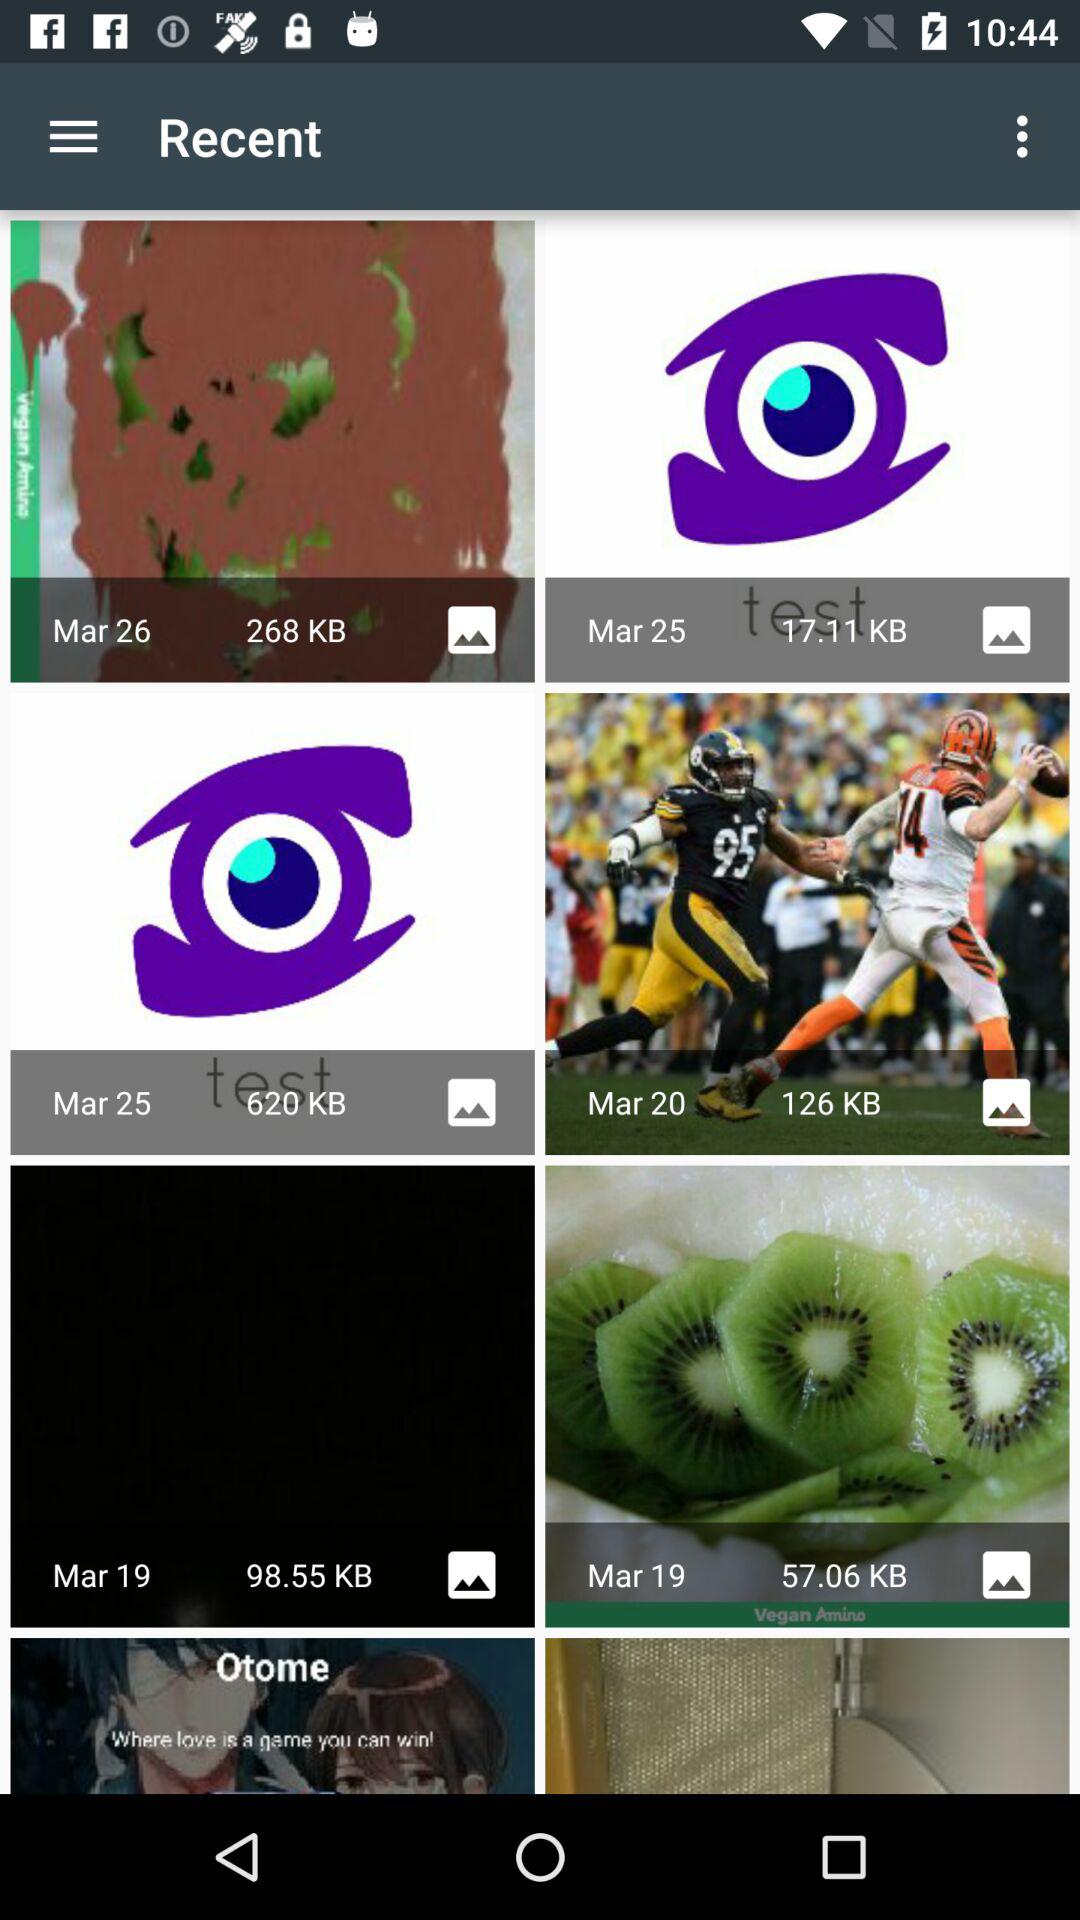 Image resolution: width=1080 pixels, height=1920 pixels. What do you see at coordinates (808, 452) in the screenshot?
I see `click on icon below more settings` at bounding box center [808, 452].